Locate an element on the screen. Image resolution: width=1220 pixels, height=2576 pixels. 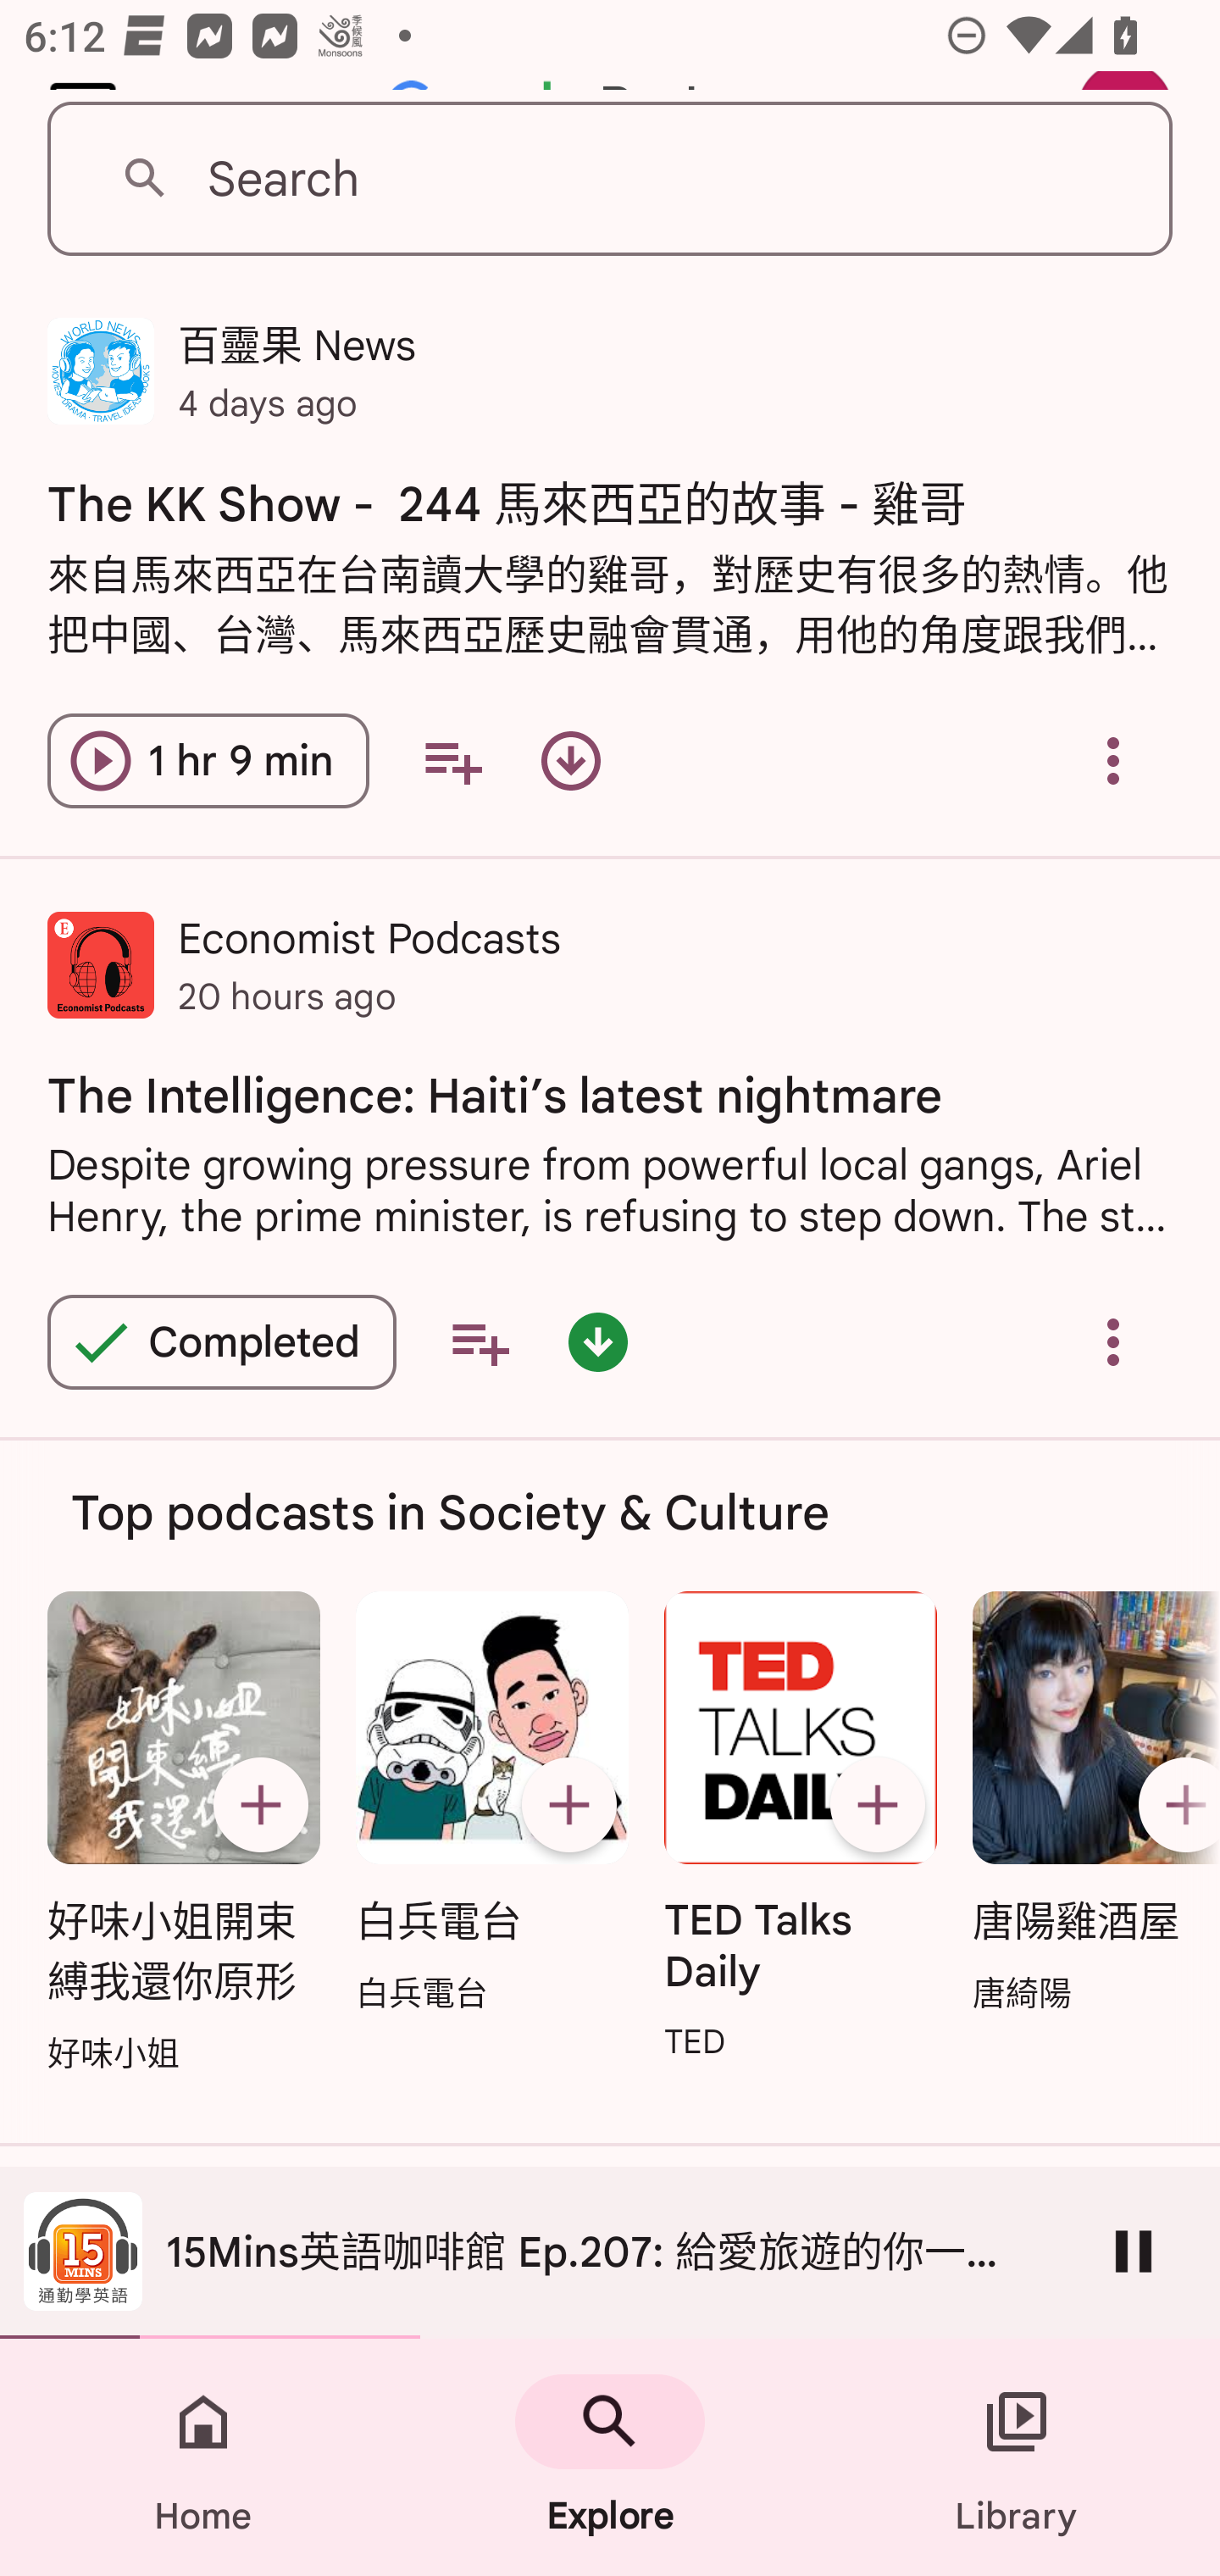
Add to your queue is located at coordinates (480, 1341).